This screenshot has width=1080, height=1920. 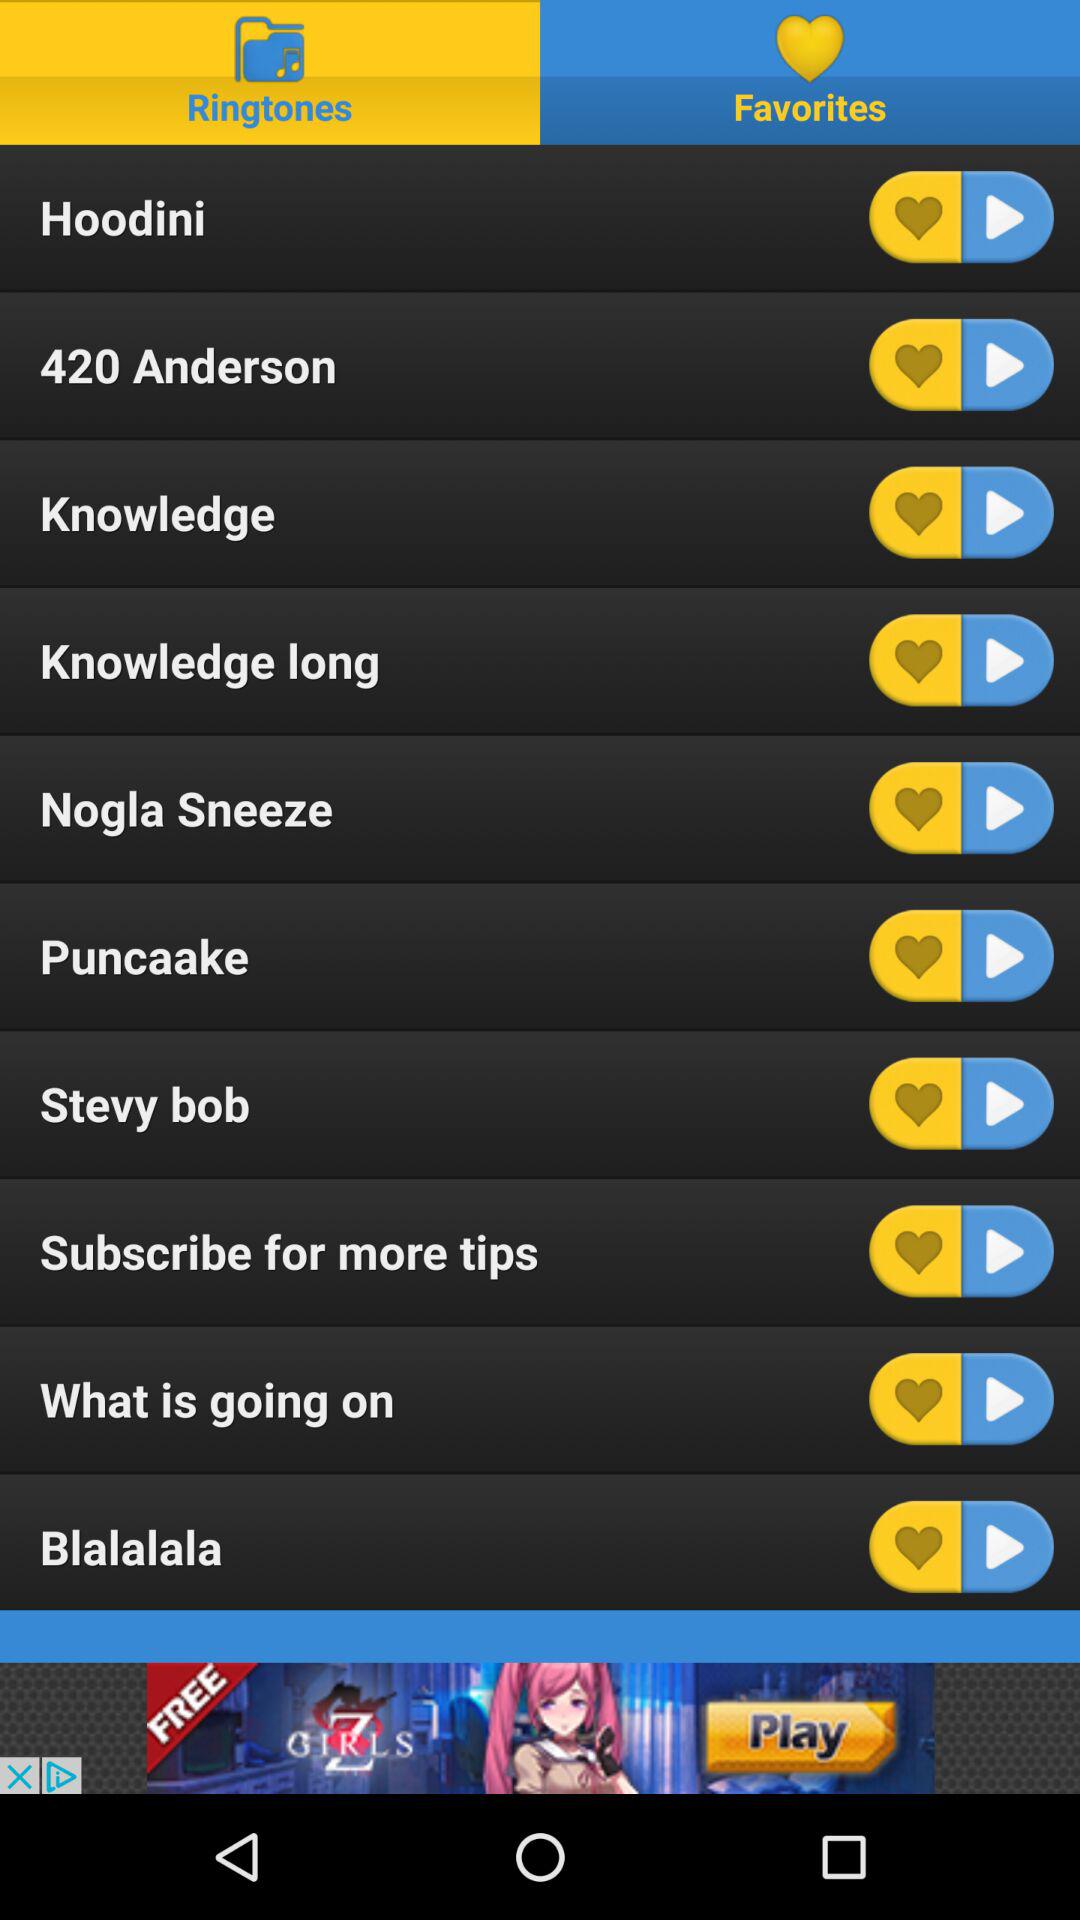 I want to click on play this track, so click(x=1007, y=512).